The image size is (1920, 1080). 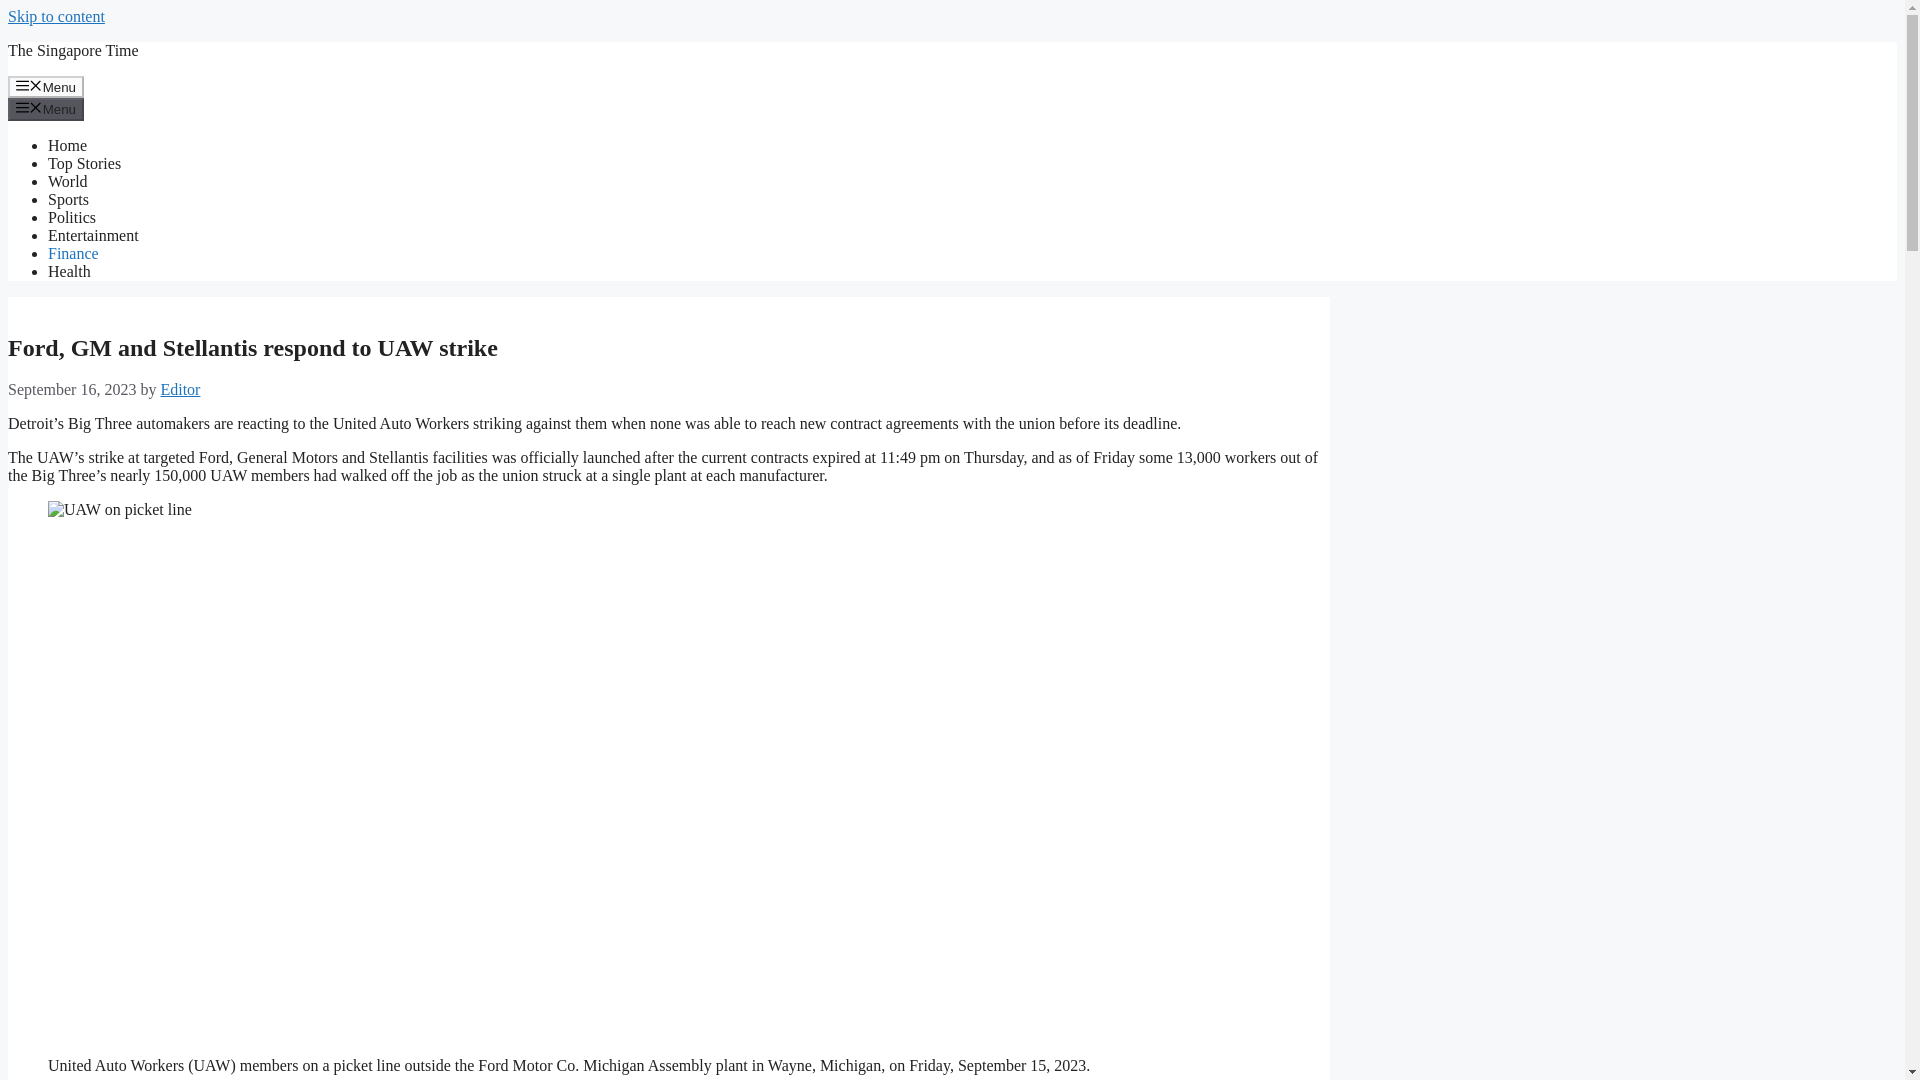 I want to click on Finance, so click(x=74, y=254).